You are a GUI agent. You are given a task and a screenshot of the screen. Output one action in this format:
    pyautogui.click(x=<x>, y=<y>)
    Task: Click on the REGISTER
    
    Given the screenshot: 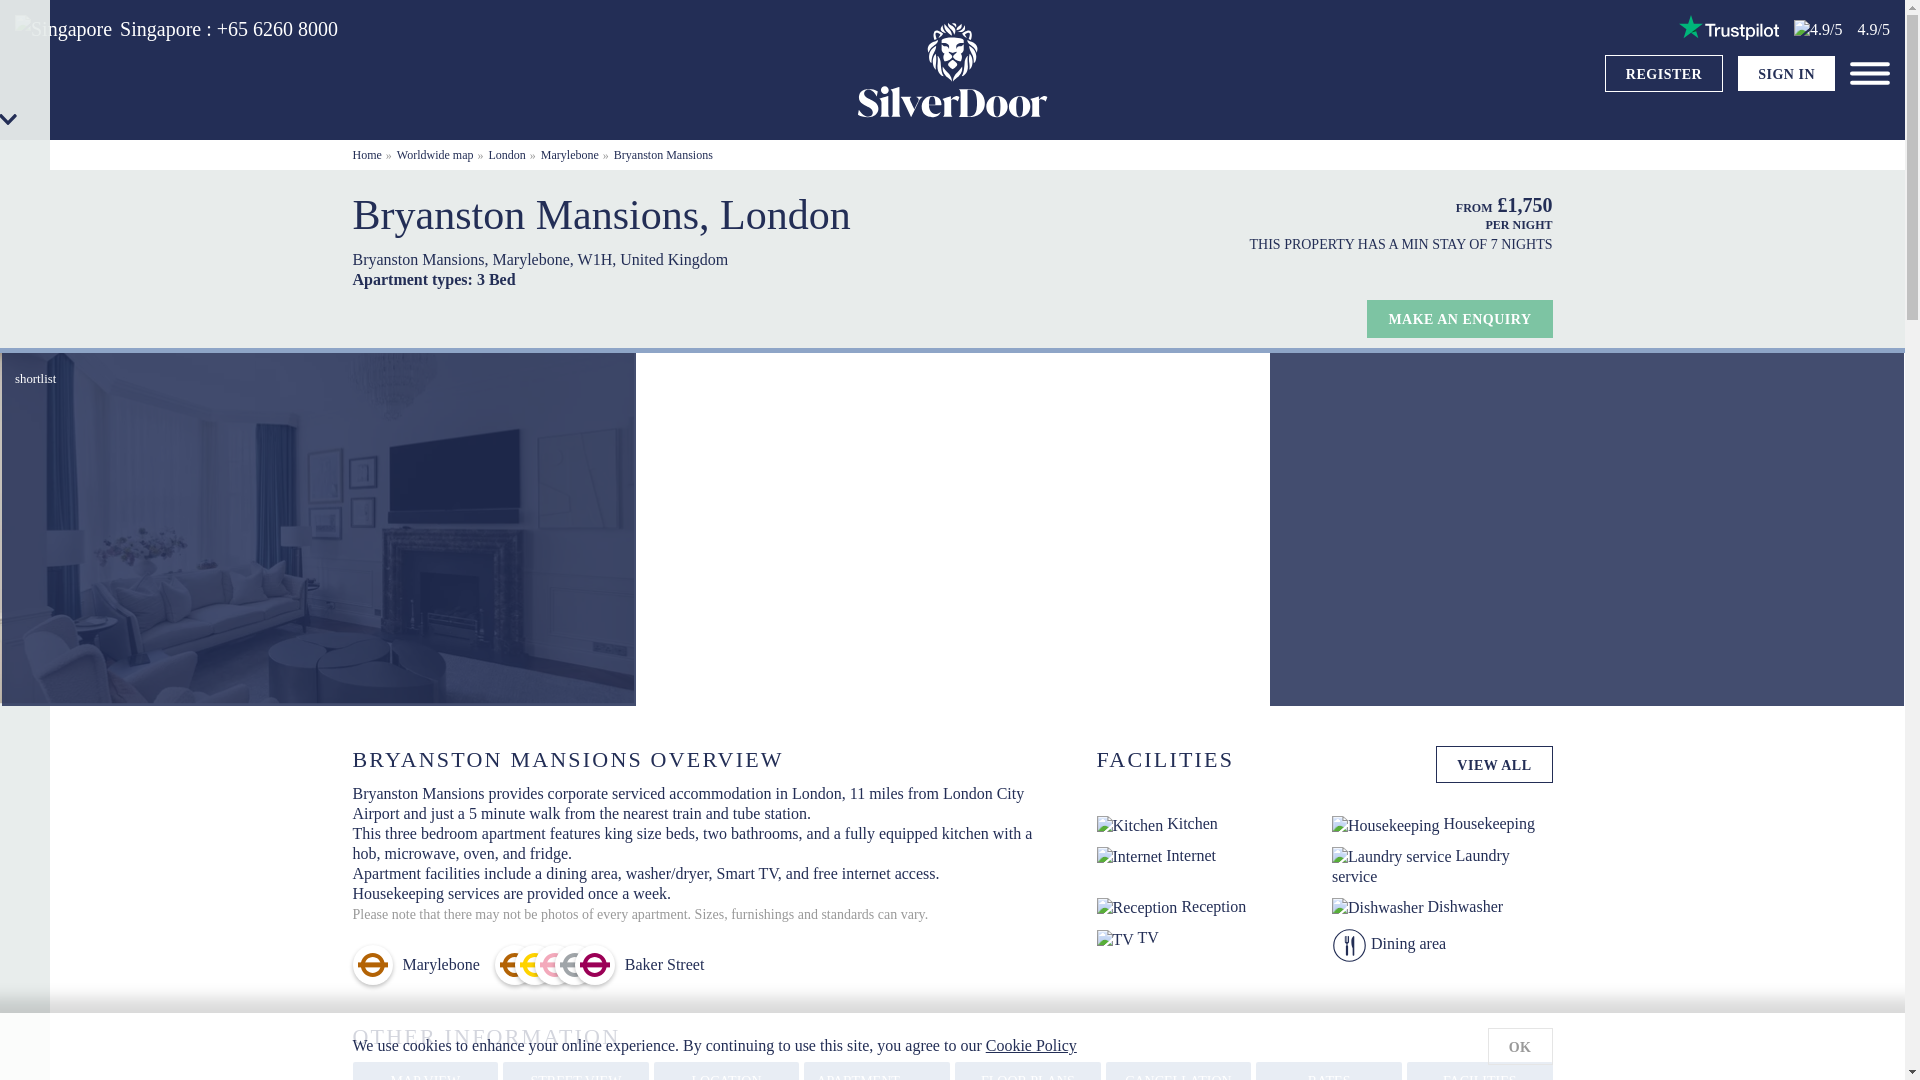 What is the action you would take?
    pyautogui.click(x=1664, y=74)
    